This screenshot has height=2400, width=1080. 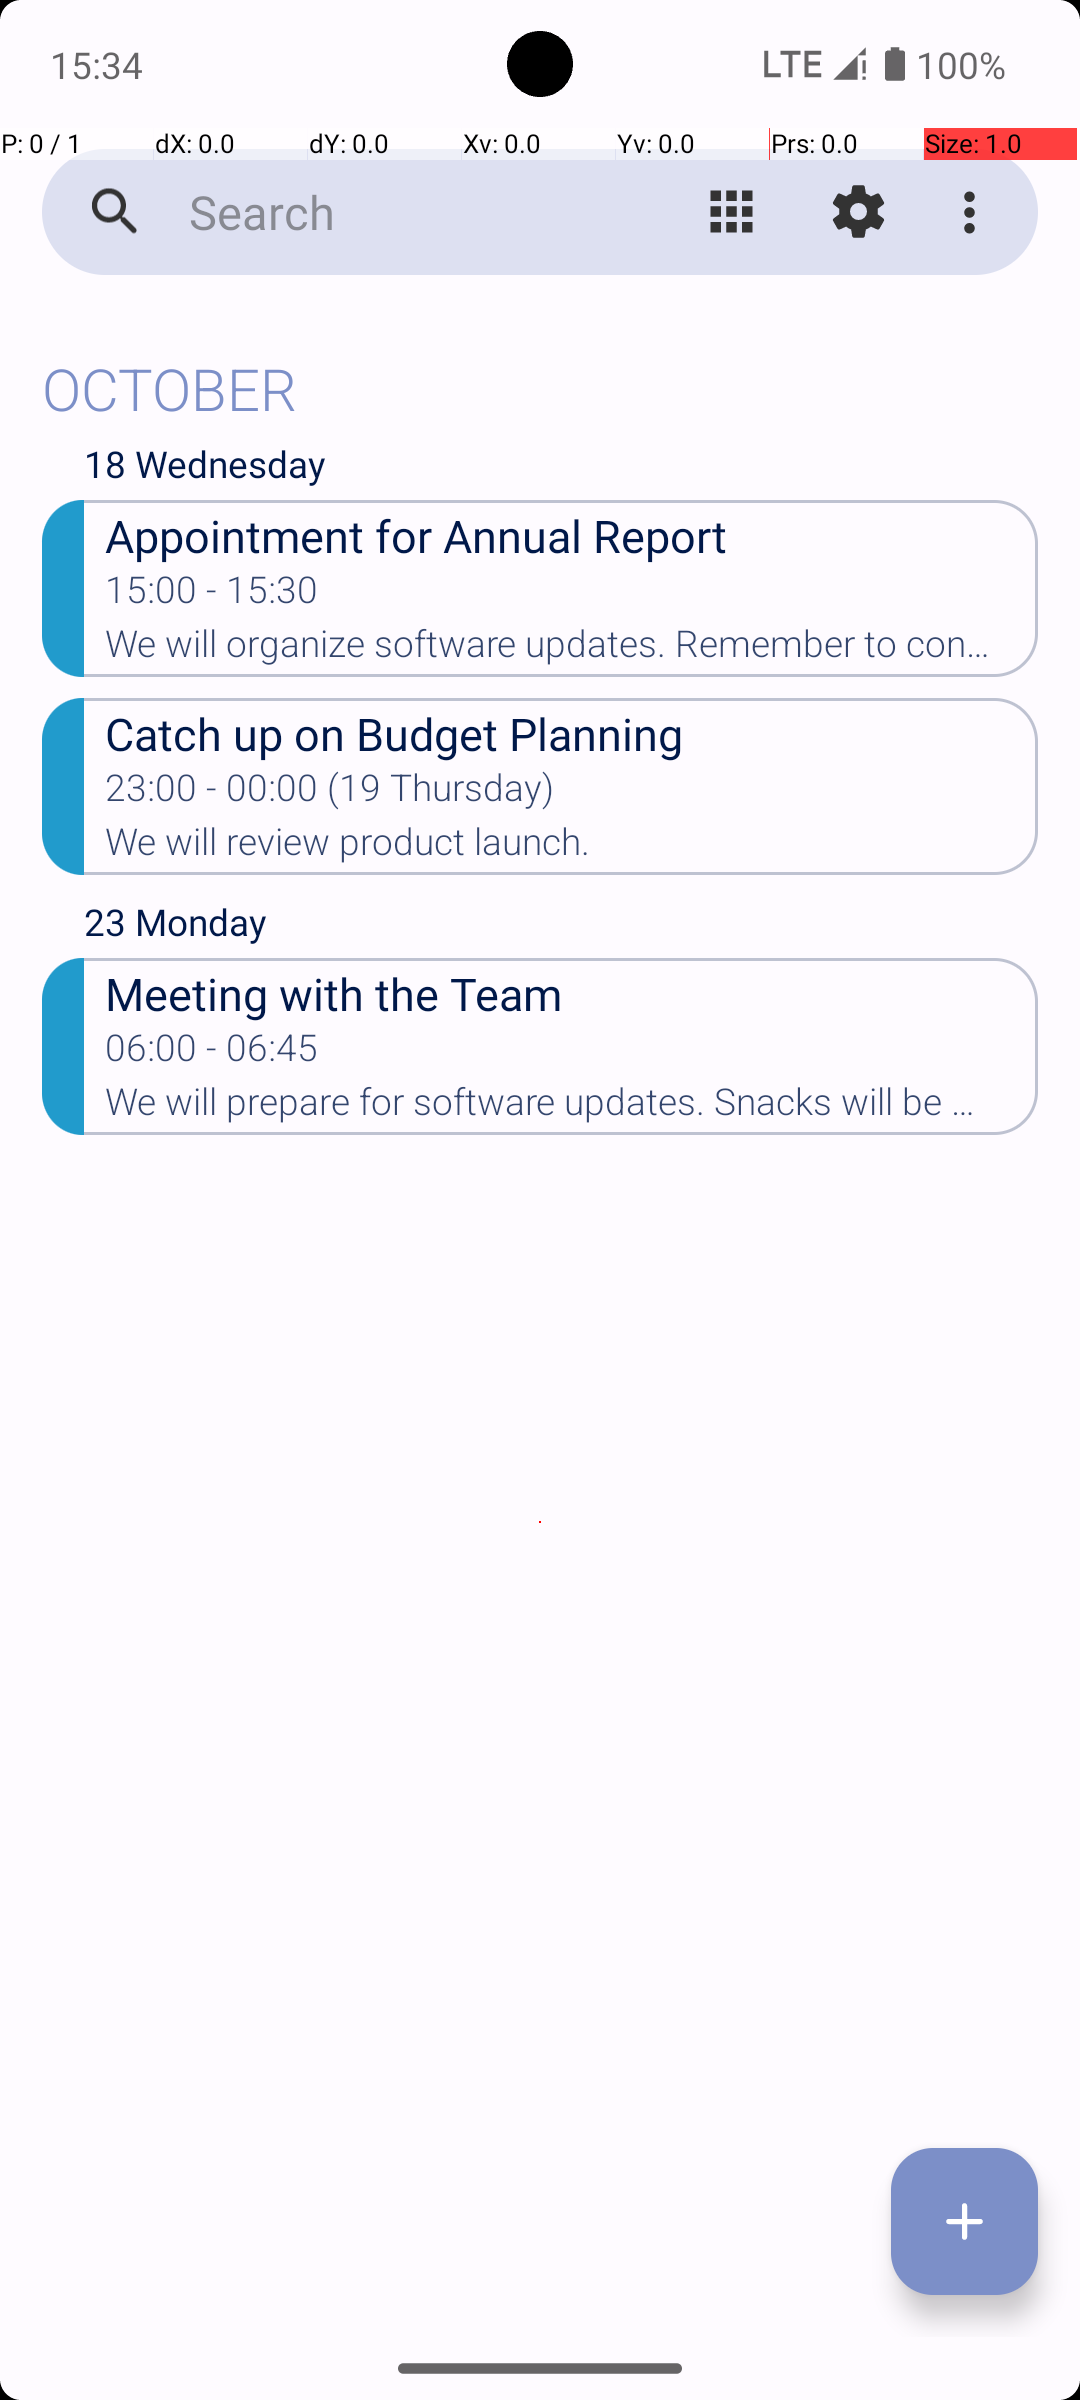 I want to click on We will review product launch., so click(x=572, y=848).